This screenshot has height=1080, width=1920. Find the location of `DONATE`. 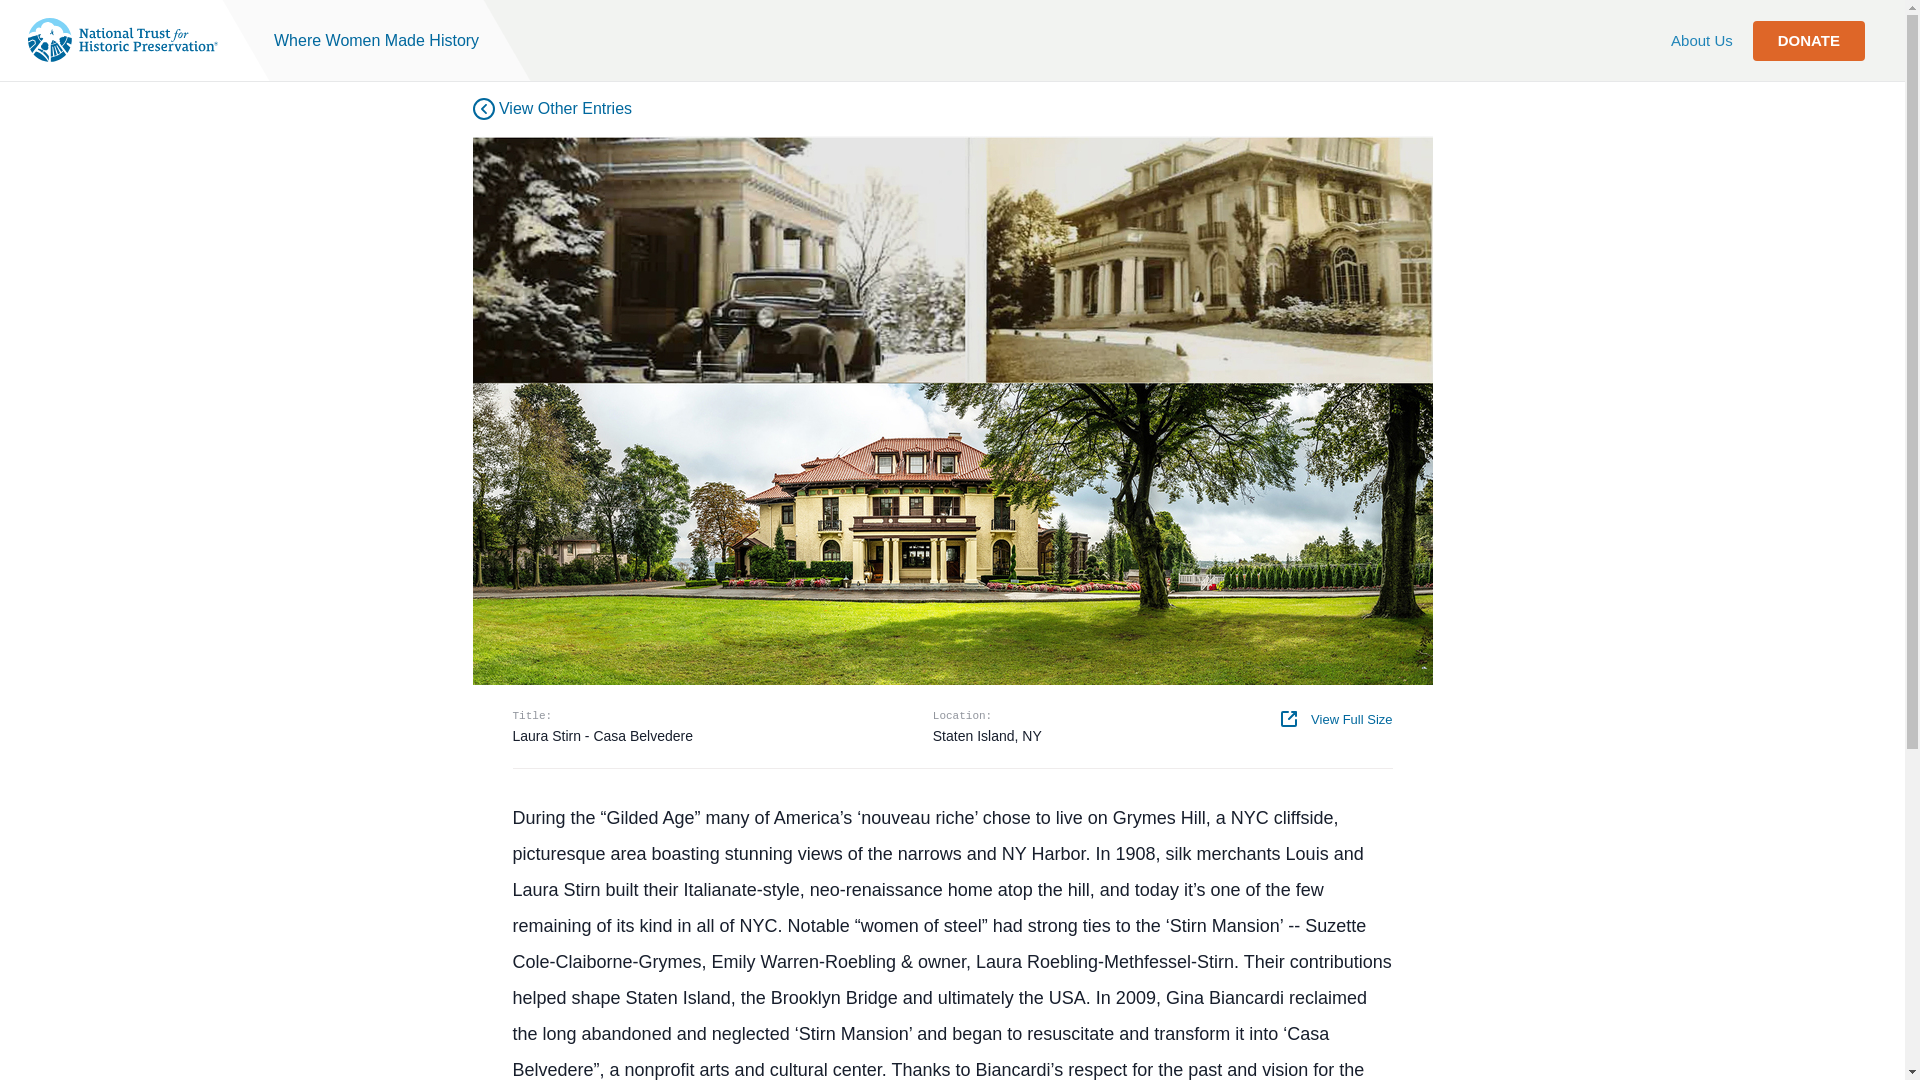

DONATE is located at coordinates (1808, 40).